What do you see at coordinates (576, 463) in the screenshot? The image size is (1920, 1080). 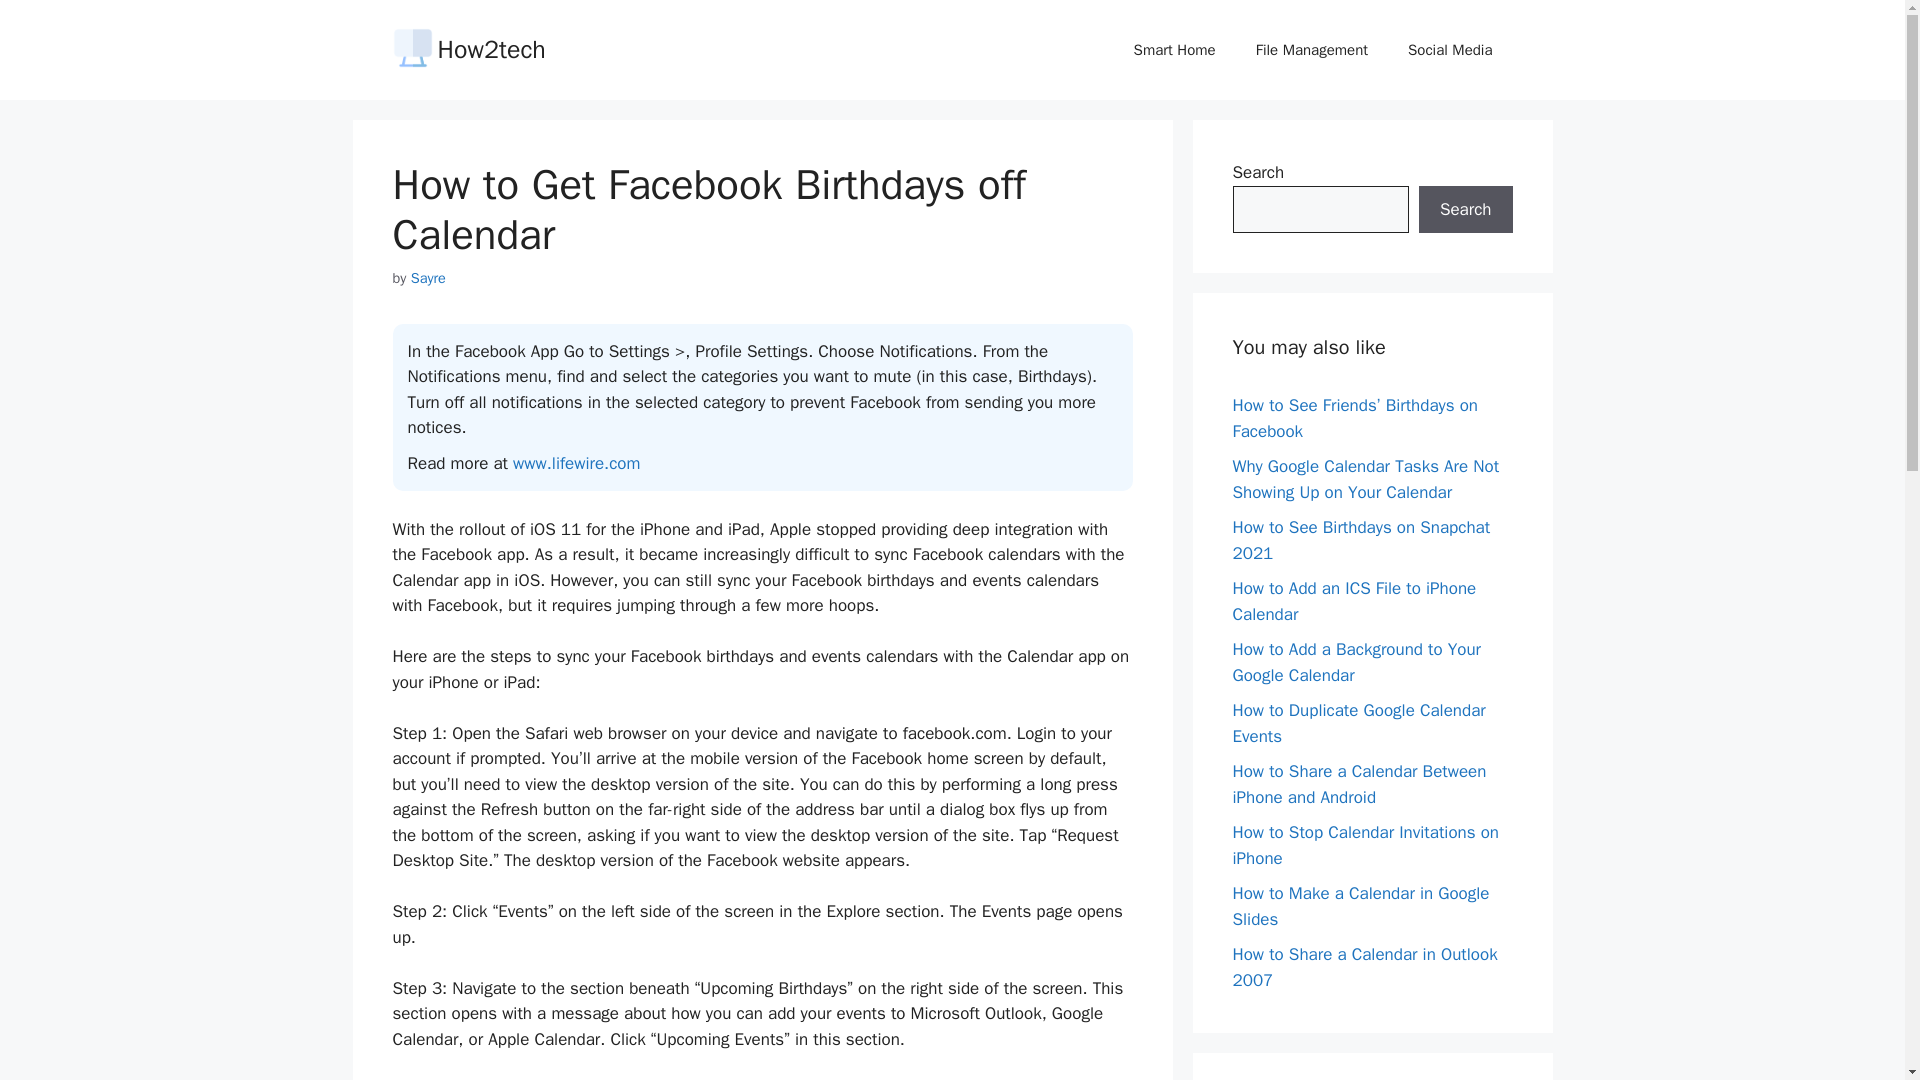 I see `www.lifewire.com` at bounding box center [576, 463].